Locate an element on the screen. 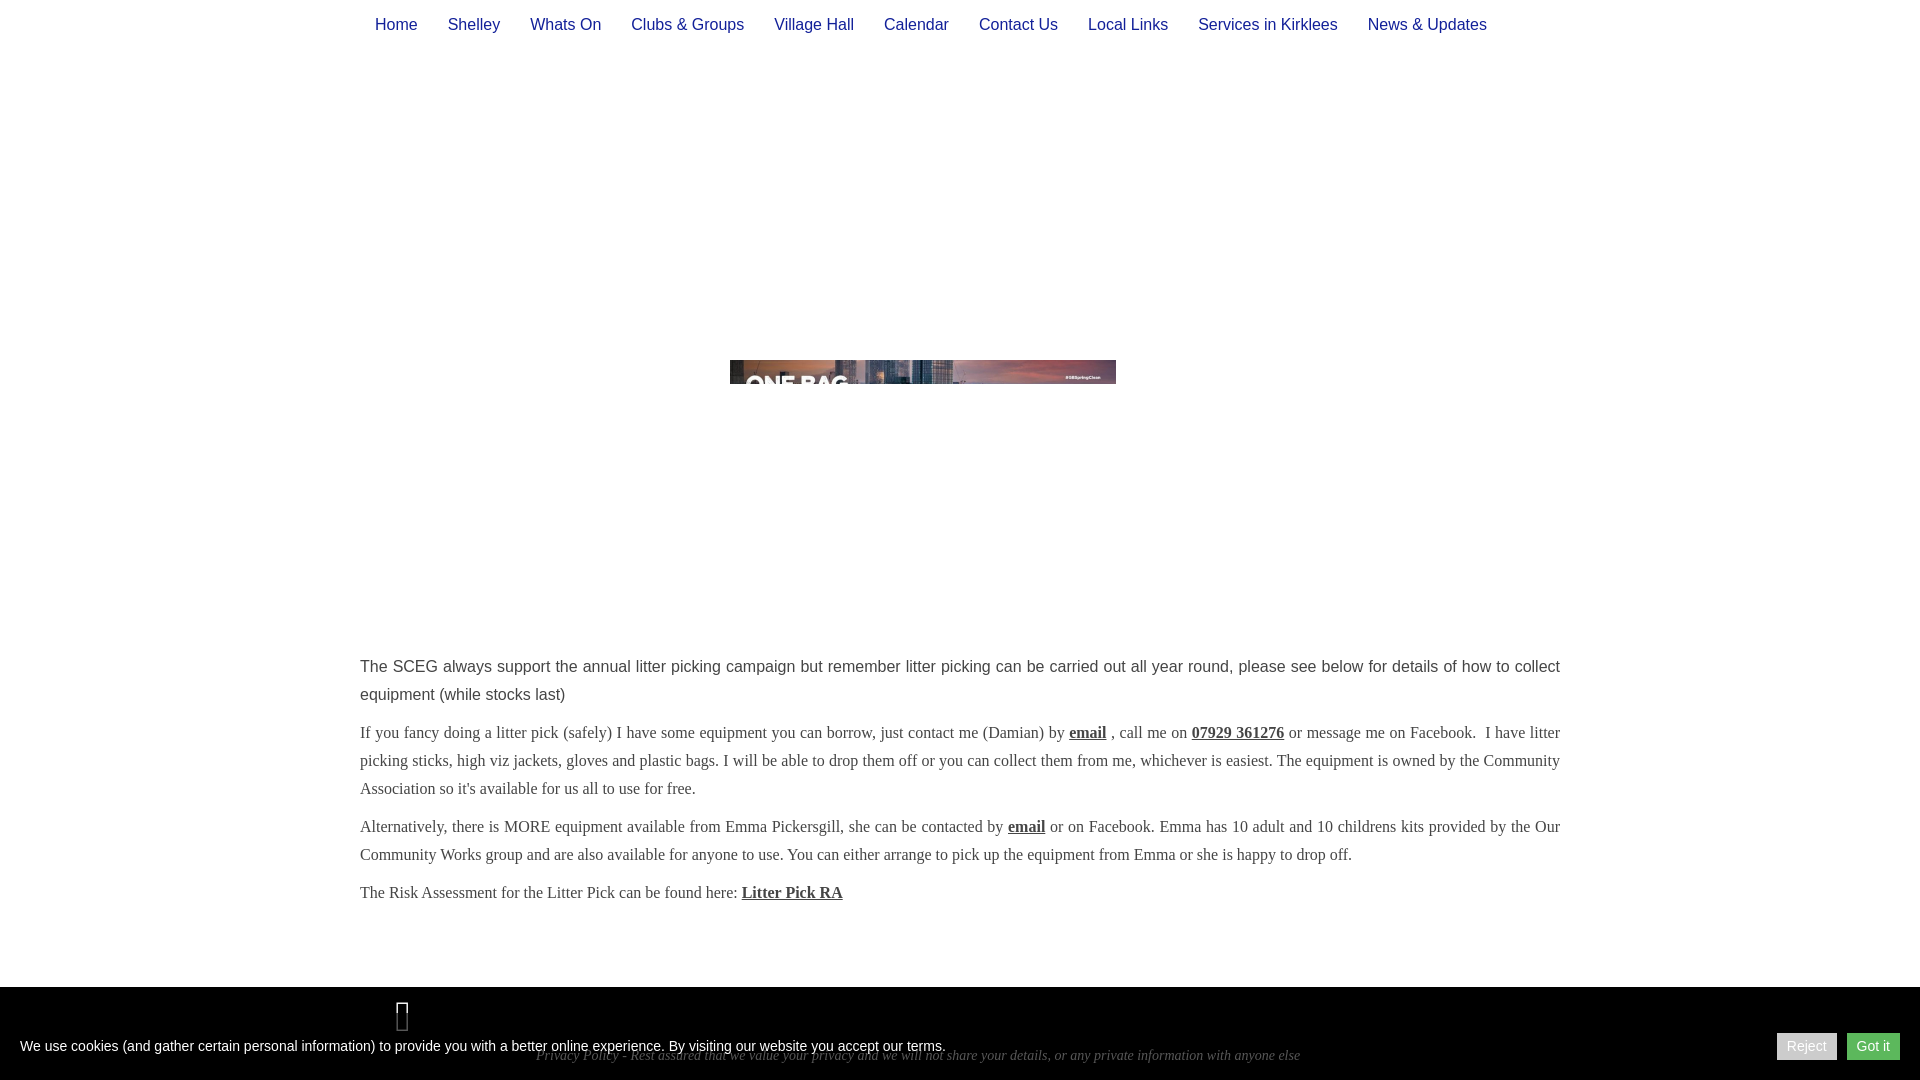  Contact Us is located at coordinates (1018, 24).